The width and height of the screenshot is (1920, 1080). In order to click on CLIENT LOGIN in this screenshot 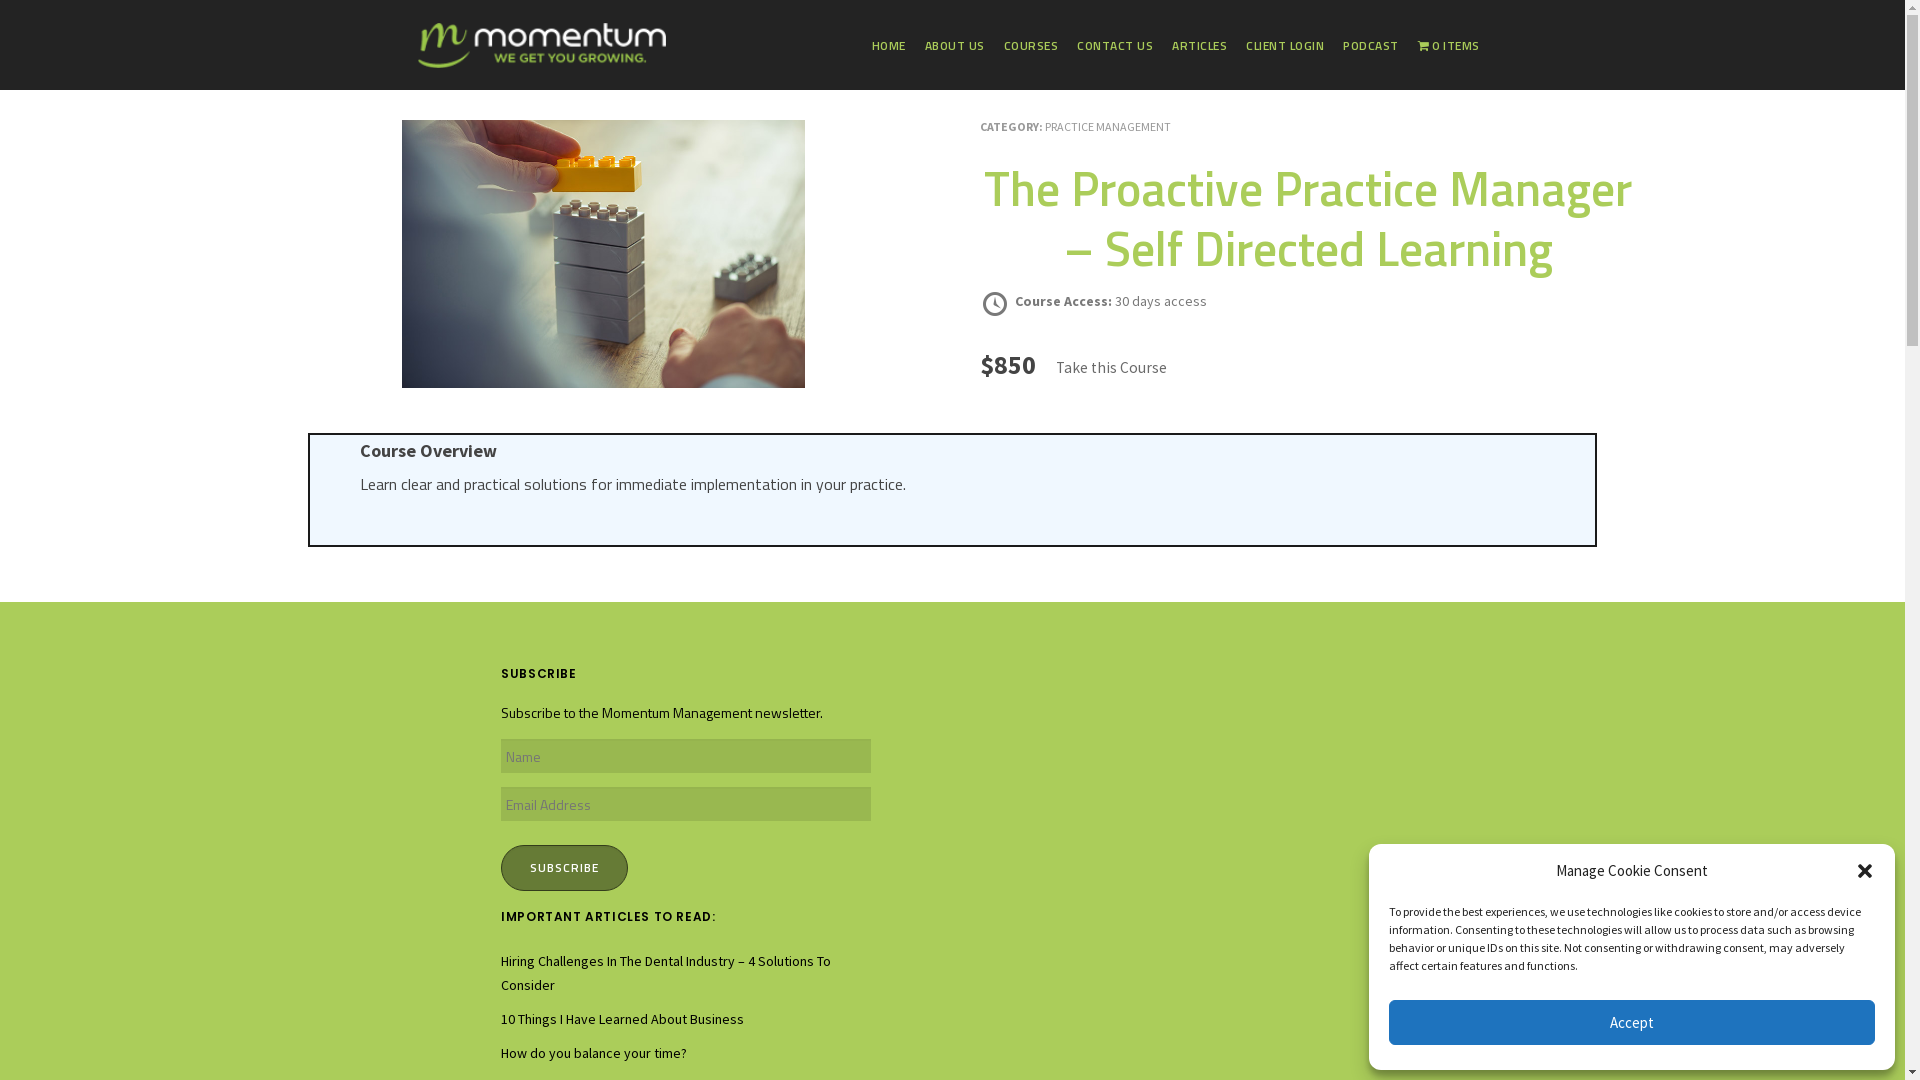, I will do `click(1285, 46)`.